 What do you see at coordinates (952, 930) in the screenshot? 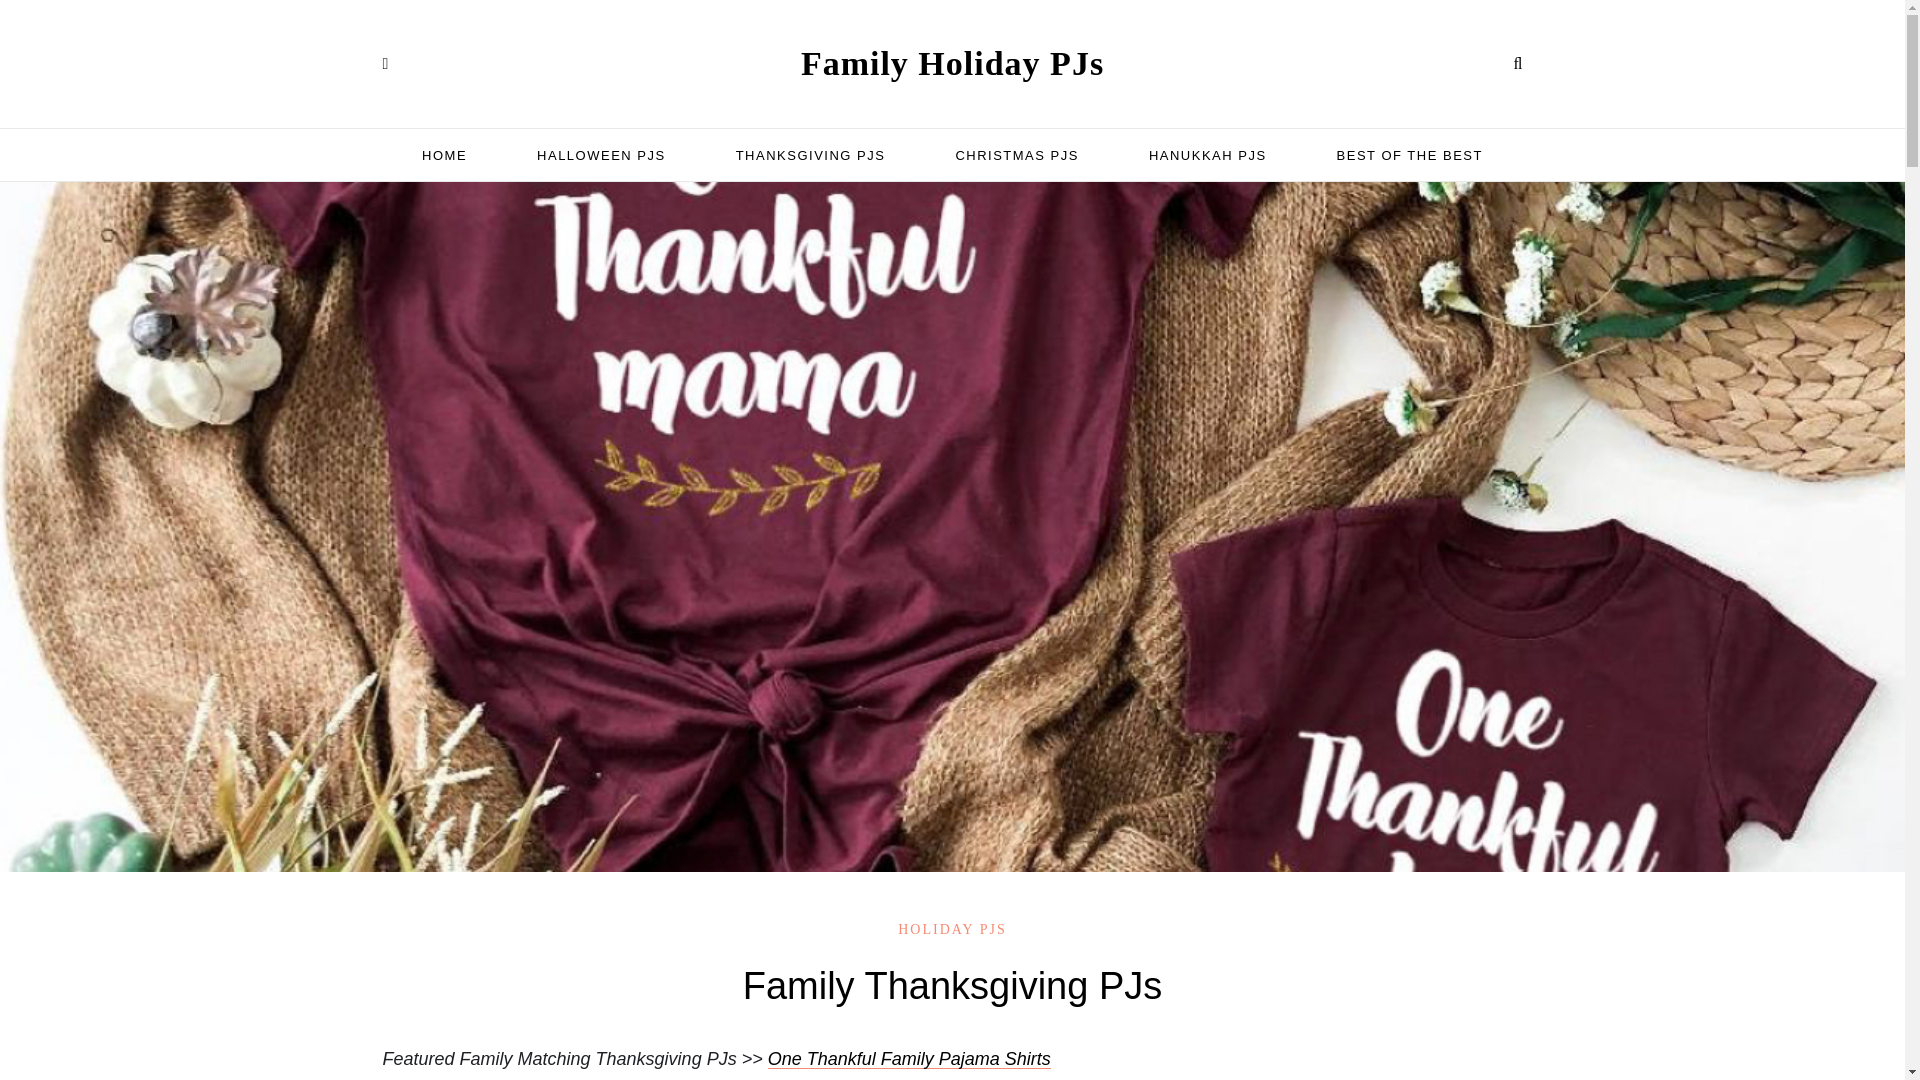
I see `HOLIDAY PJS` at bounding box center [952, 930].